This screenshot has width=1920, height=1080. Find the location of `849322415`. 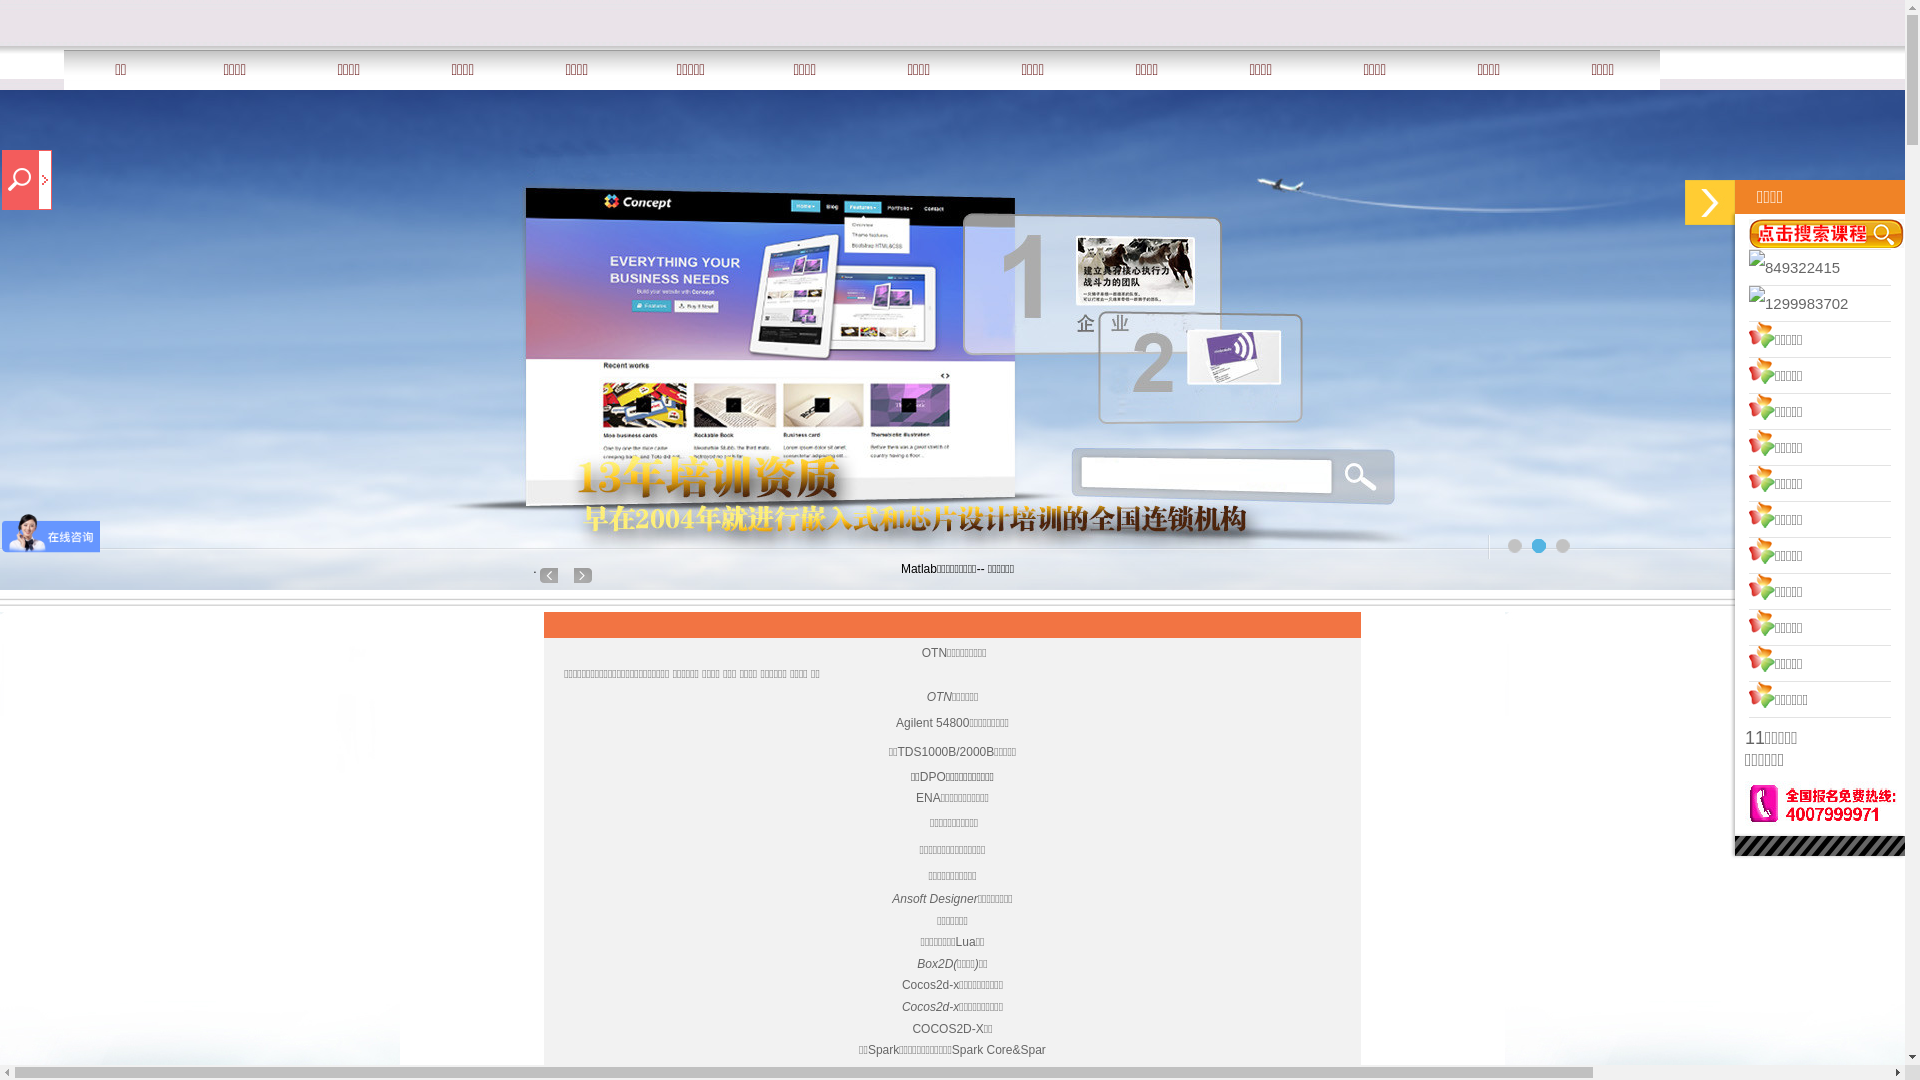

849322415 is located at coordinates (1802, 268).